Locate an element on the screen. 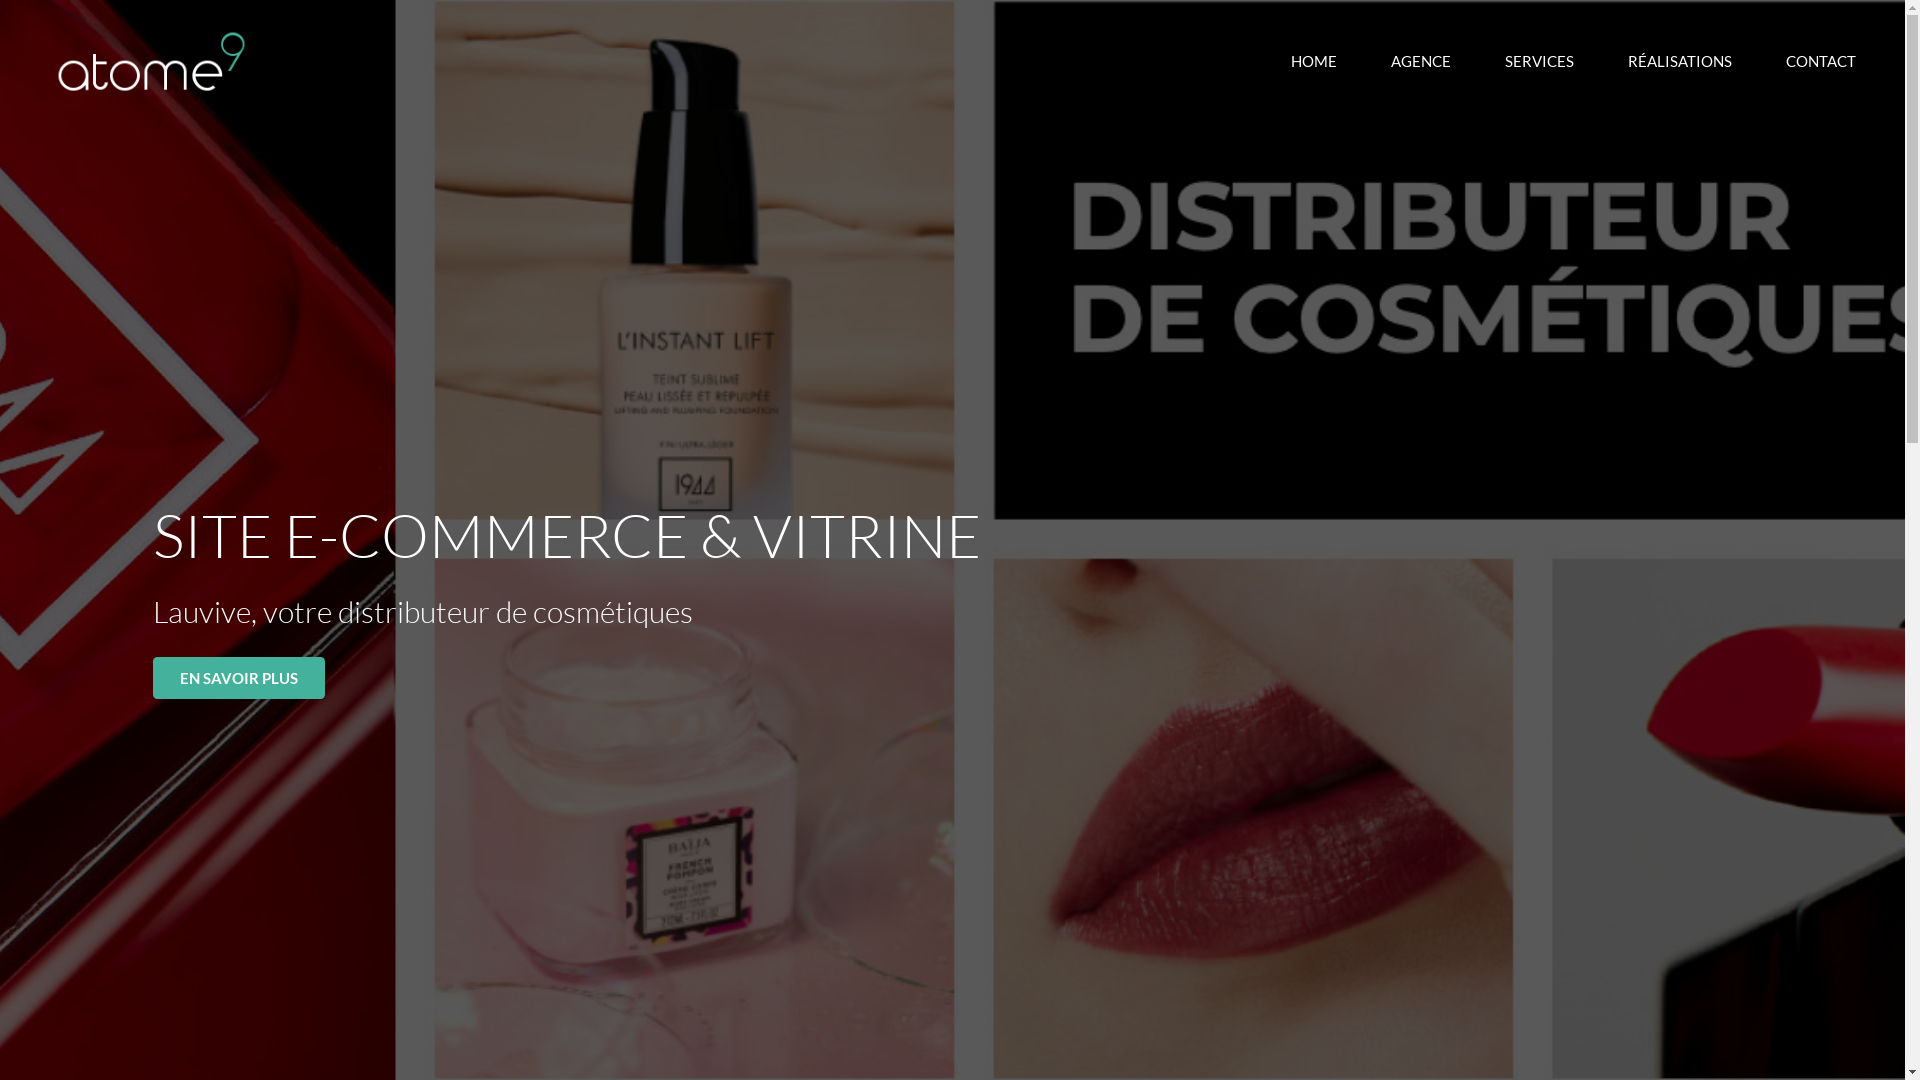 The height and width of the screenshot is (1080, 1920). SERVICES is located at coordinates (1540, 61).